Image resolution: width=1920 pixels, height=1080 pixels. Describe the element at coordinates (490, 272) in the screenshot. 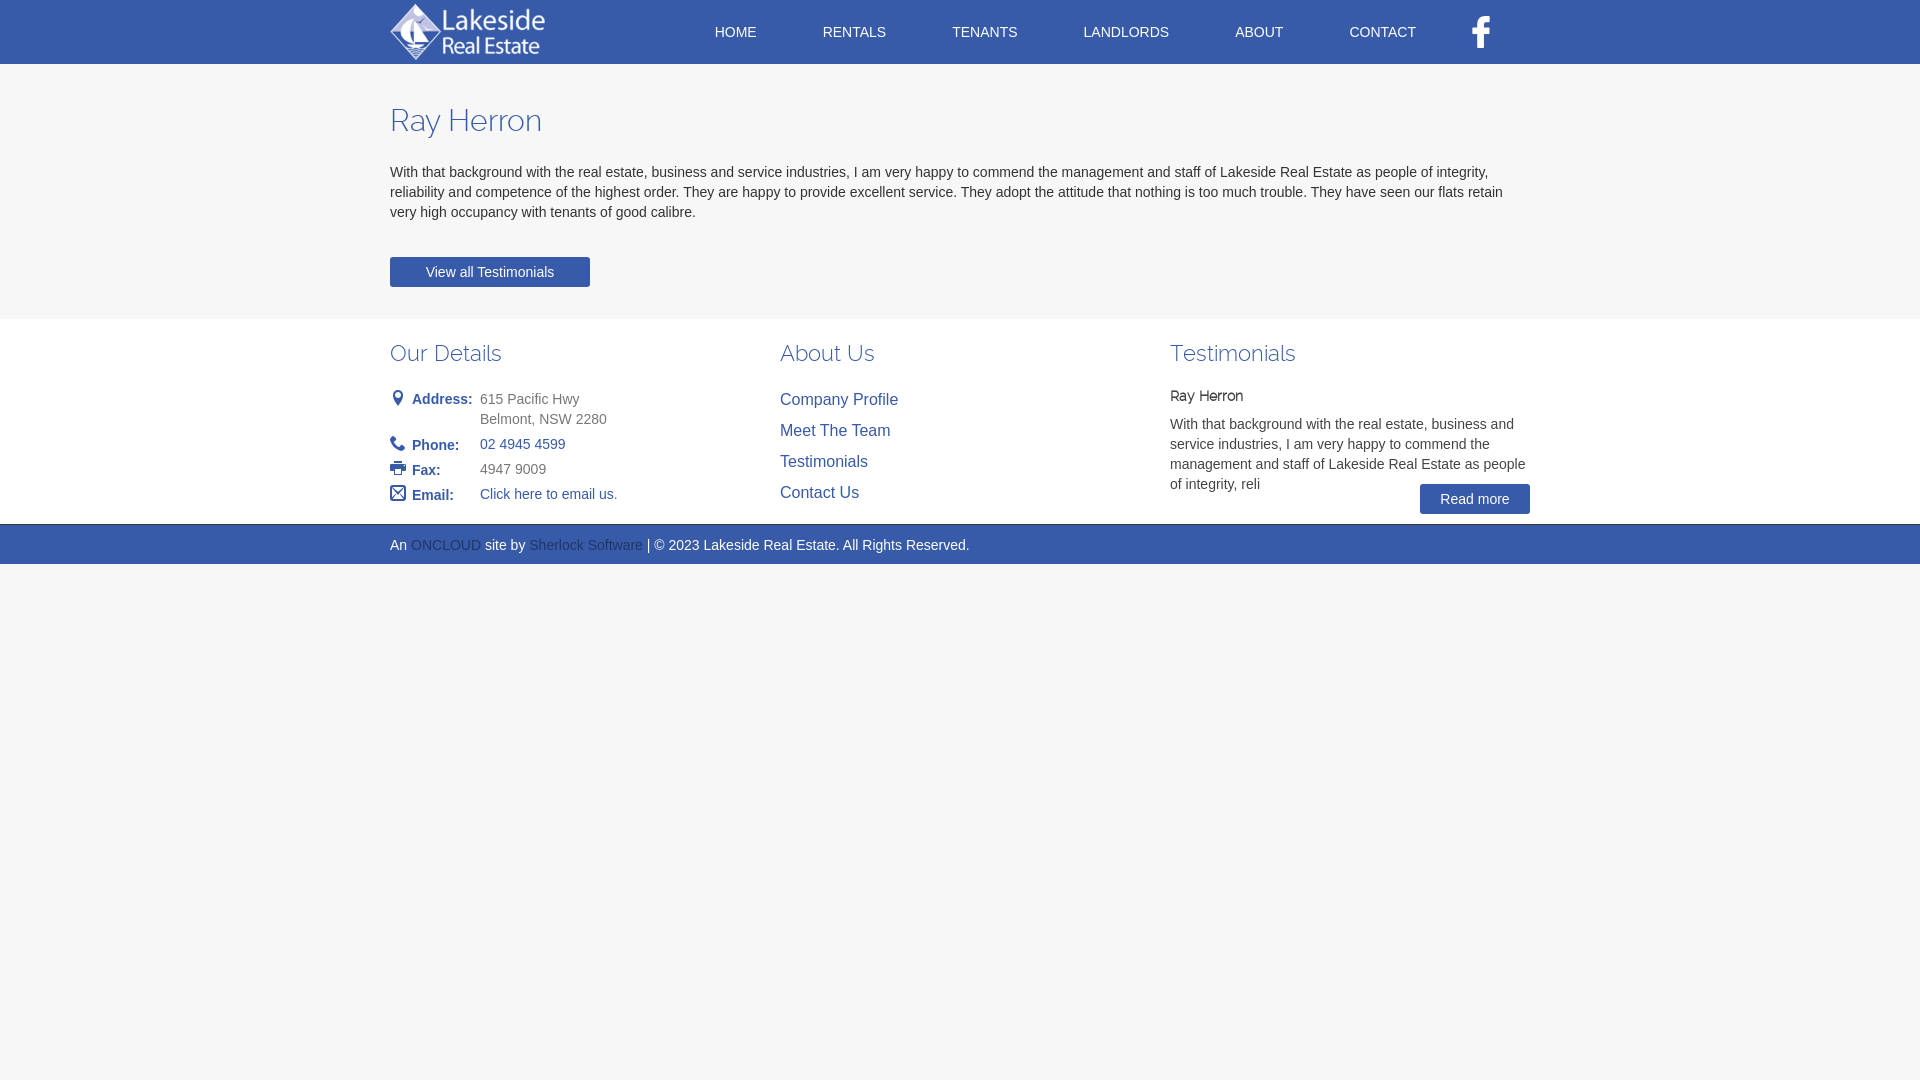

I see `View all Testimonials` at that location.